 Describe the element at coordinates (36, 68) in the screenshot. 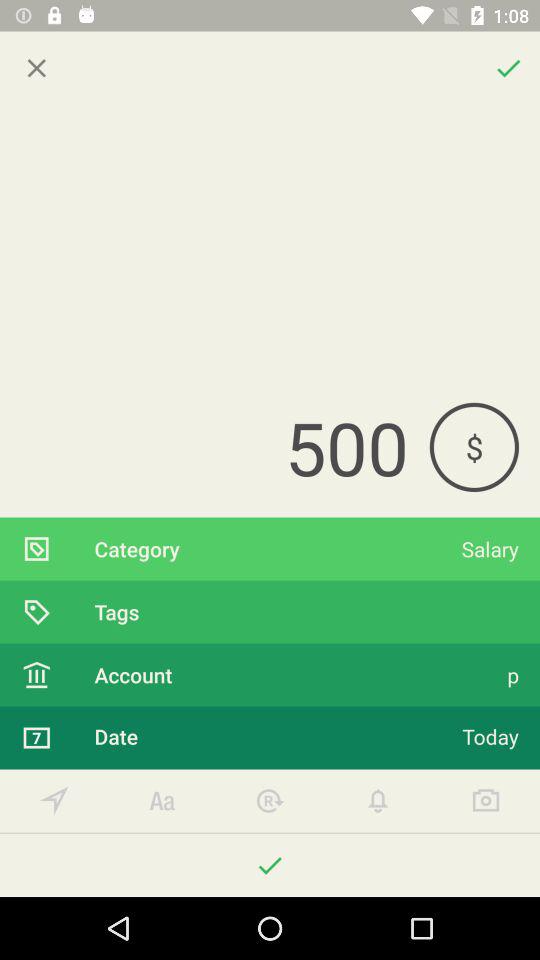

I see `exit out` at that location.